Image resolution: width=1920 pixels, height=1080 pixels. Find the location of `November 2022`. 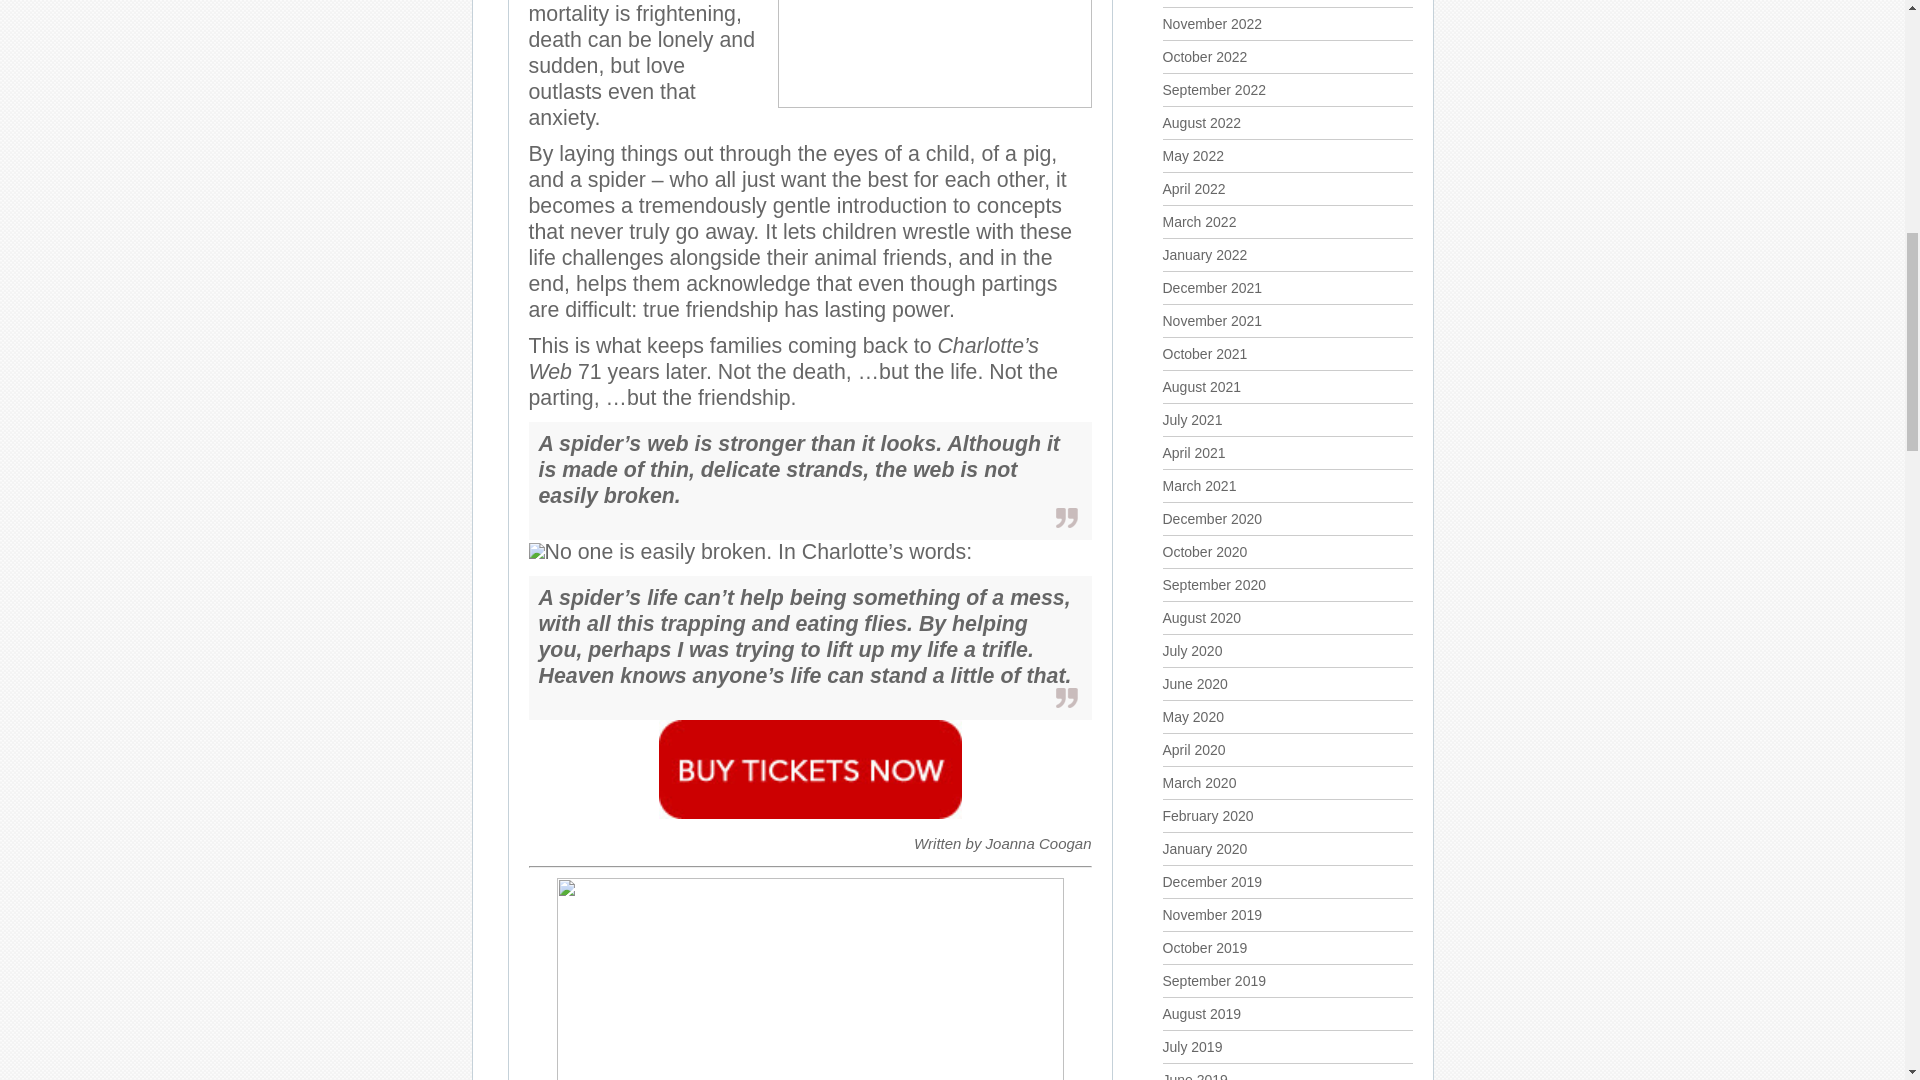

November 2022 is located at coordinates (1211, 24).